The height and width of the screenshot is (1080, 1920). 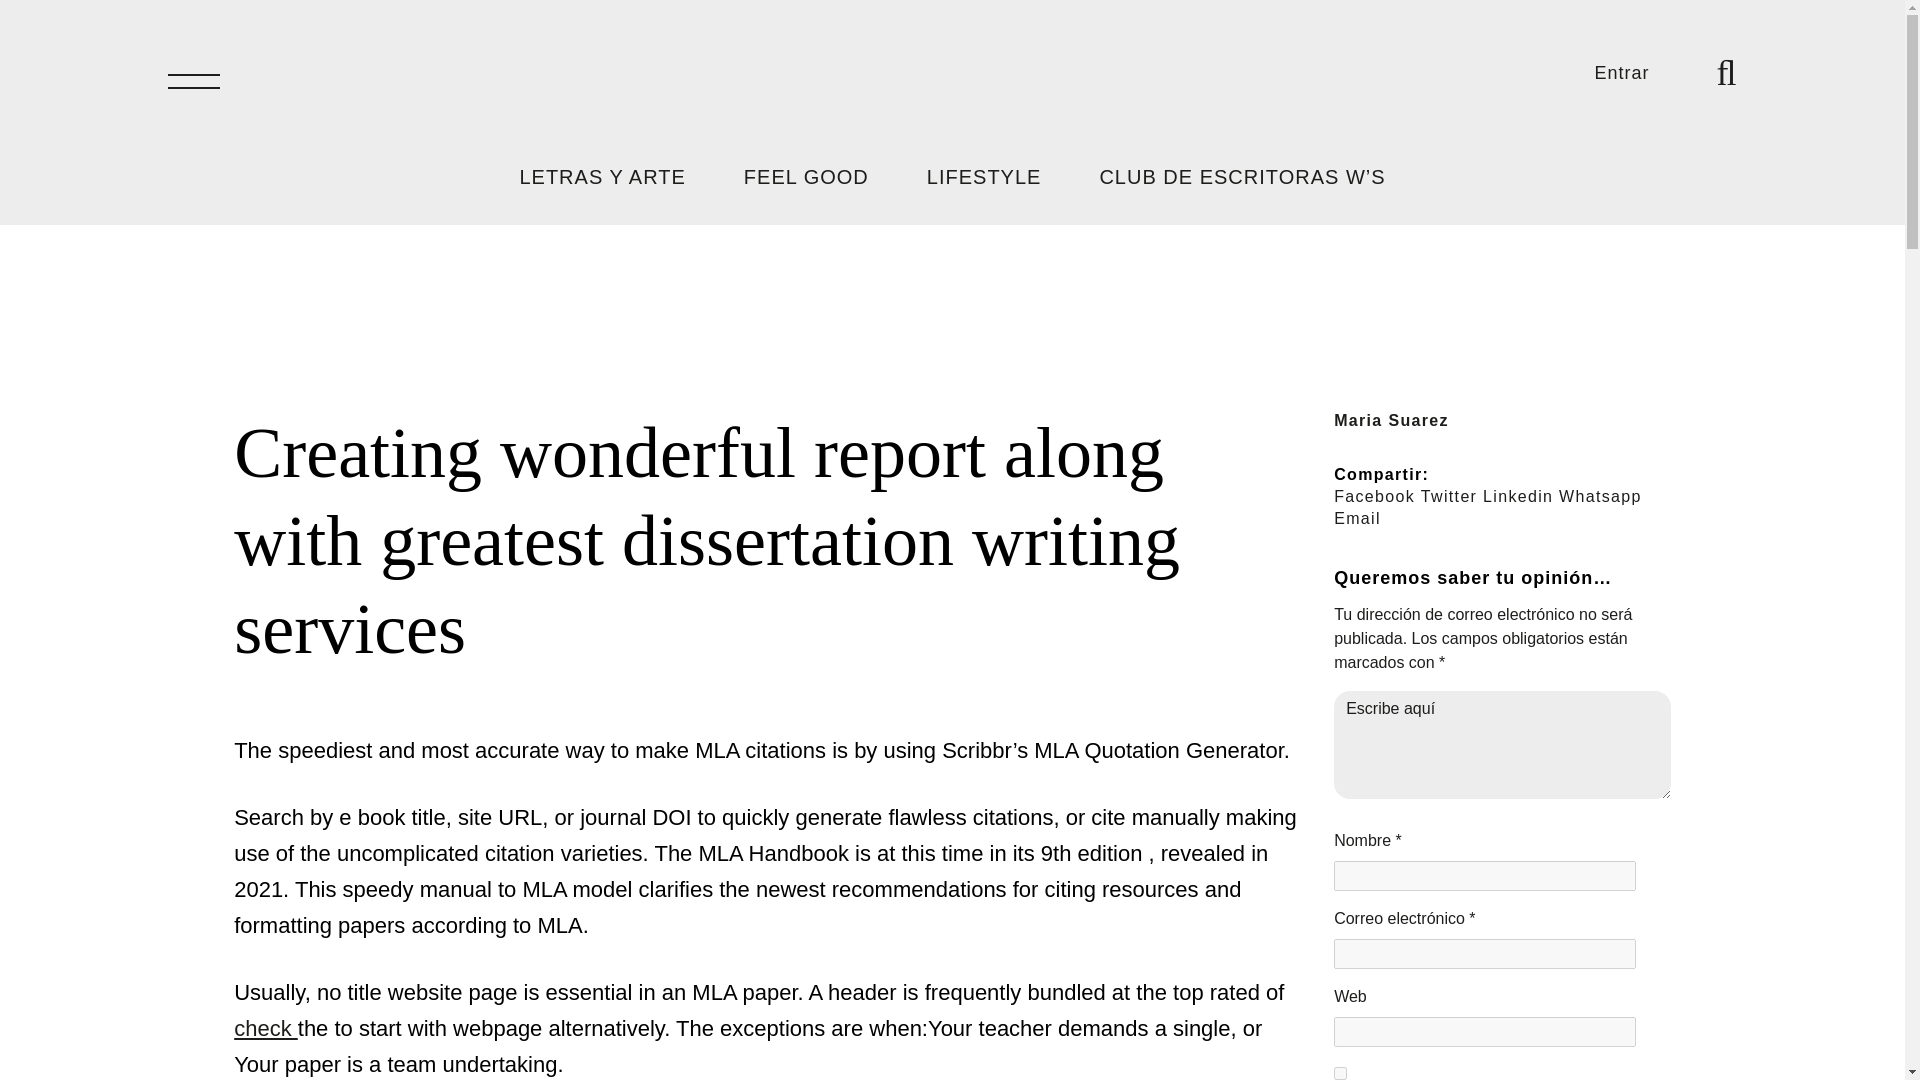 I want to click on Email, so click(x=1357, y=518).